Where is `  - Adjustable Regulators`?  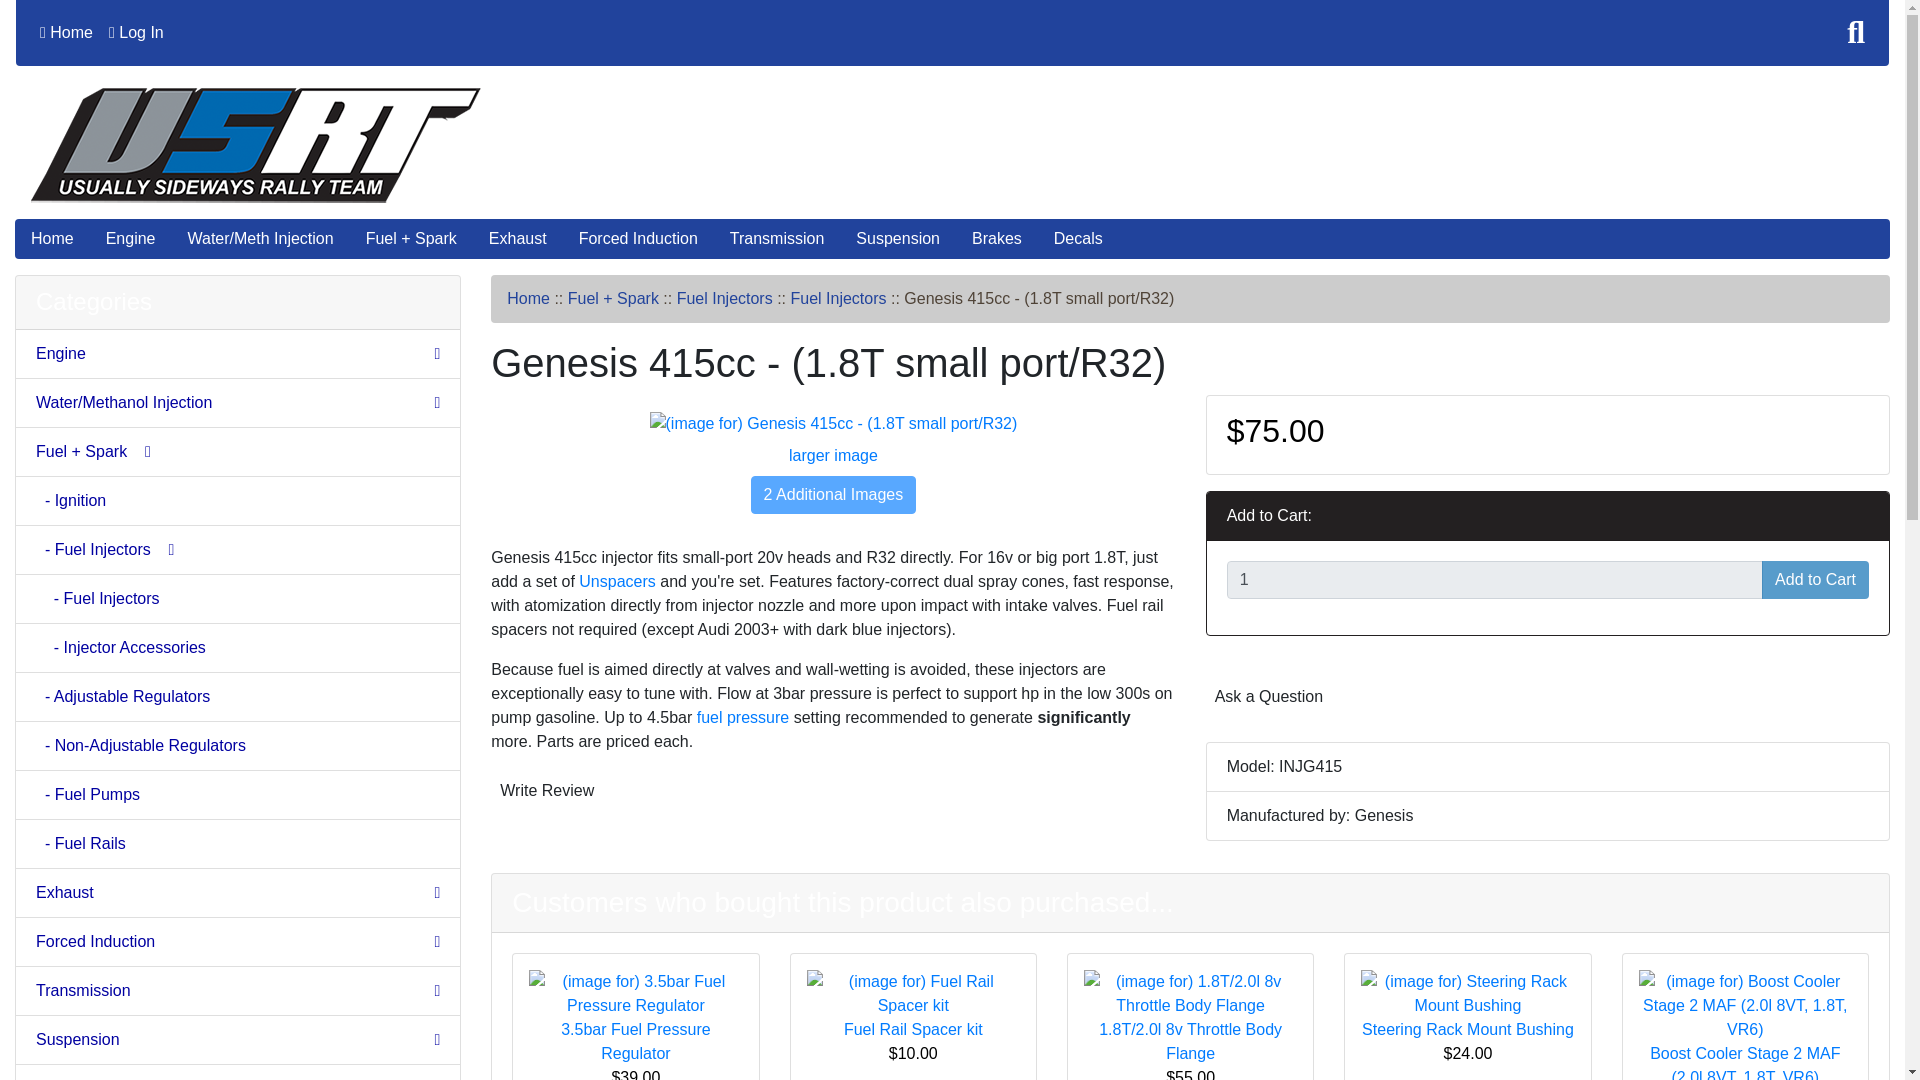   - Adjustable Regulators is located at coordinates (238, 697).